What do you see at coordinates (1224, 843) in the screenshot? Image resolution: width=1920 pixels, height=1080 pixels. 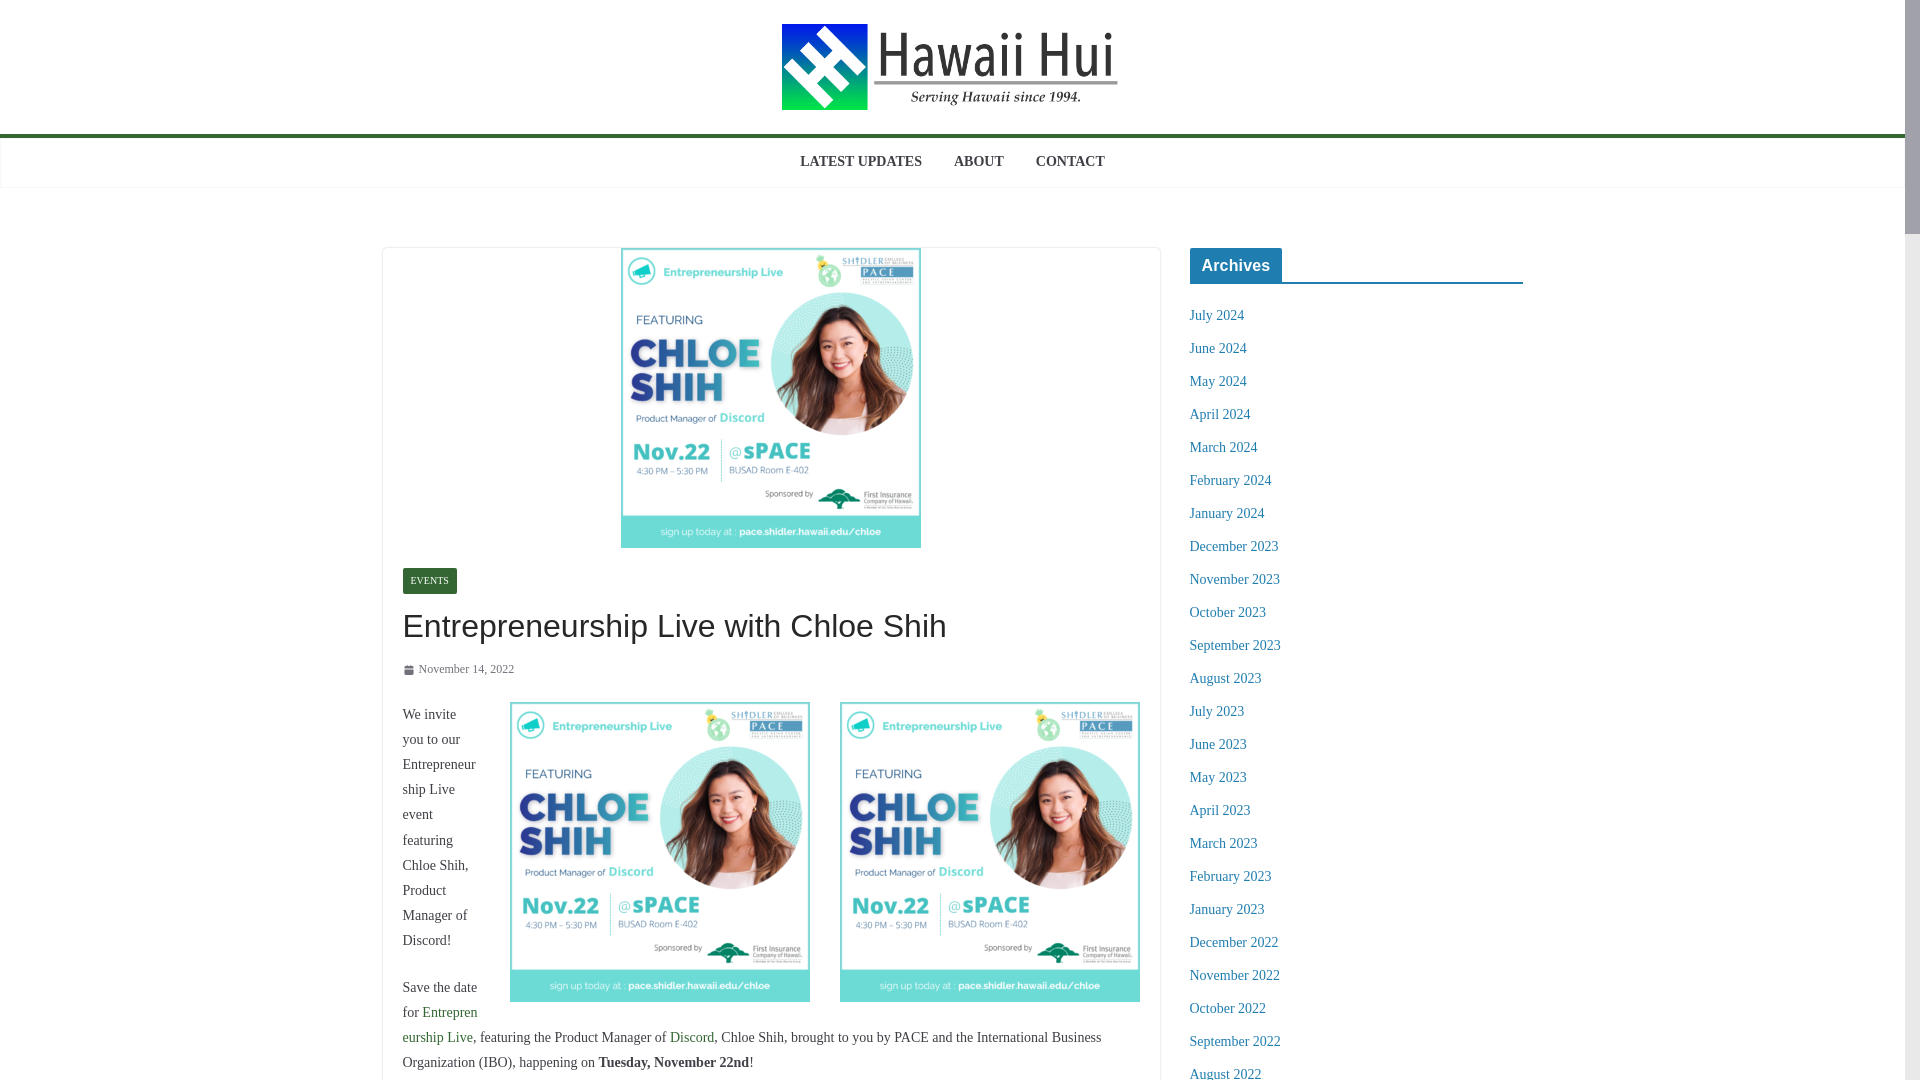 I see `March 2023` at bounding box center [1224, 843].